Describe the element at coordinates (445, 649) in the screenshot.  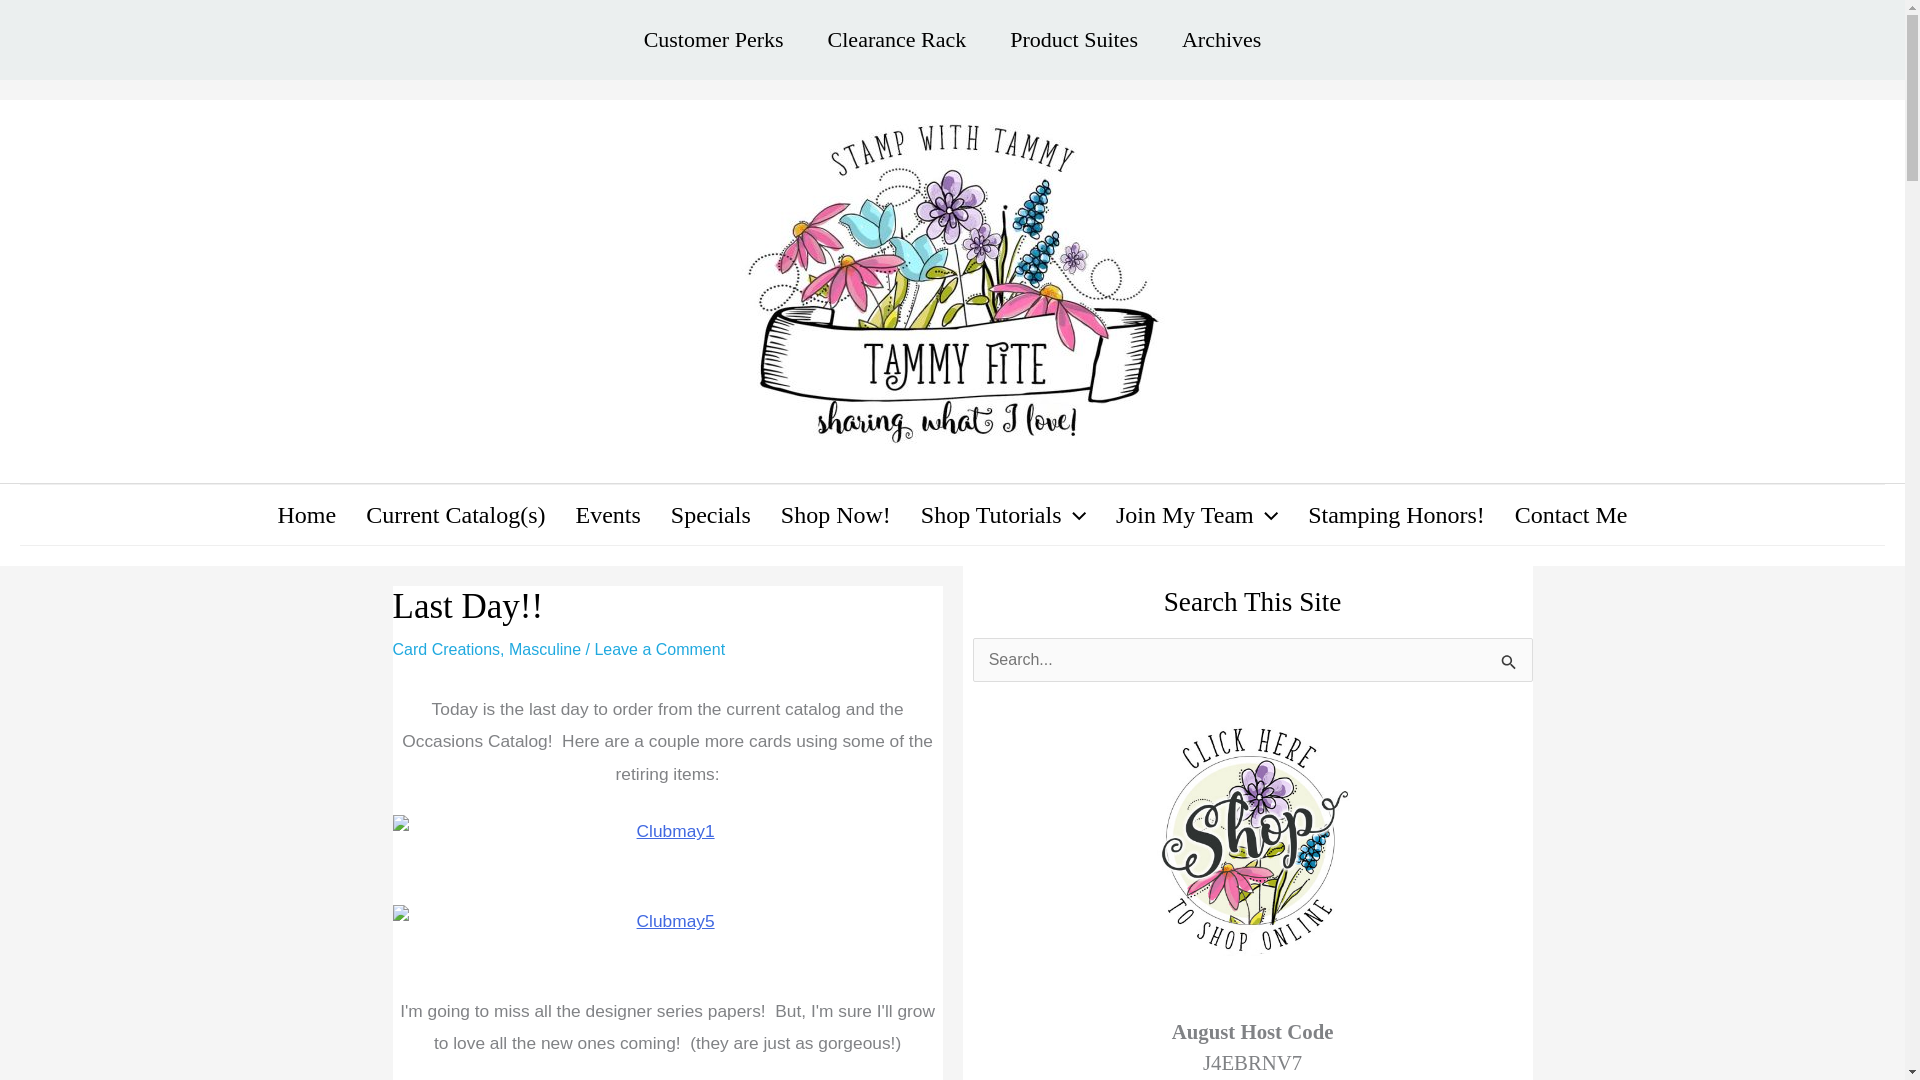
I see `Card Creations` at that location.